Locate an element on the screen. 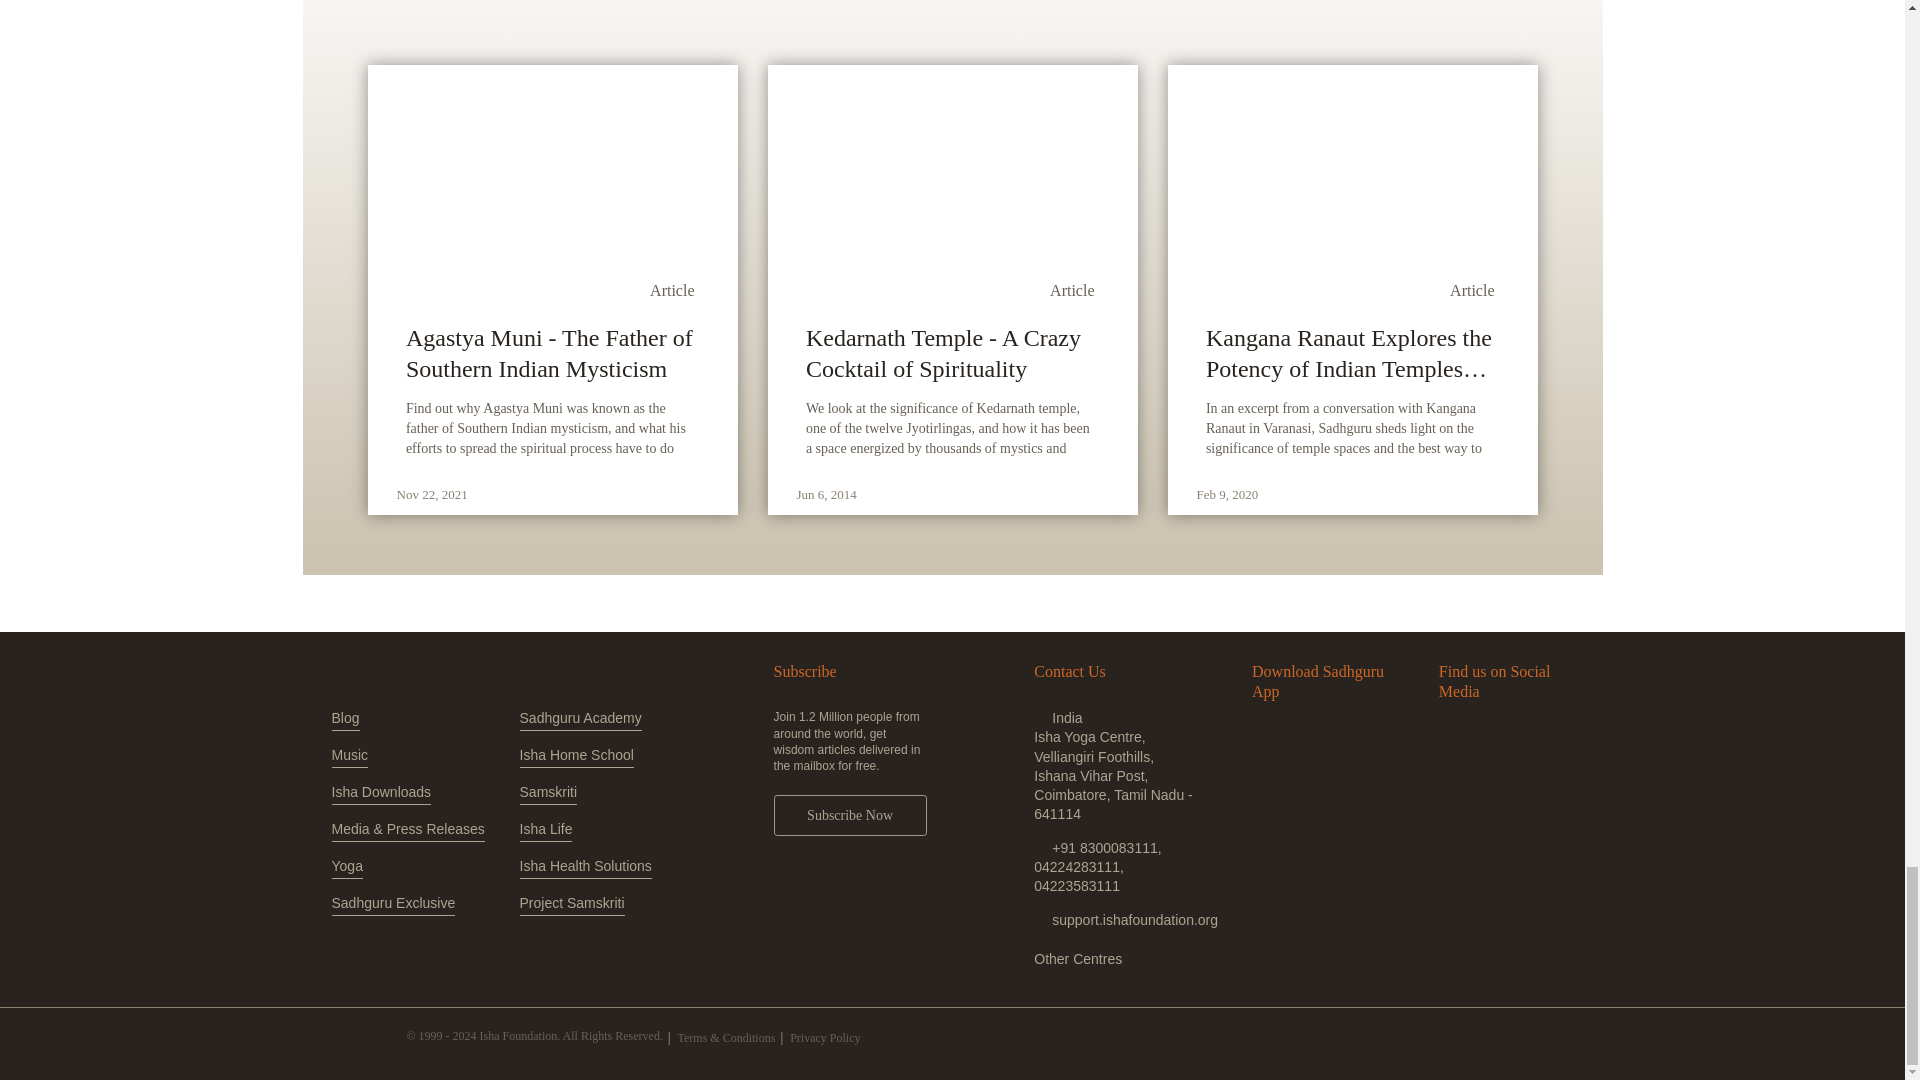 The height and width of the screenshot is (1080, 1920). Agastya Muni - The Father of Southern Indian Mysticism is located at coordinates (552, 353).